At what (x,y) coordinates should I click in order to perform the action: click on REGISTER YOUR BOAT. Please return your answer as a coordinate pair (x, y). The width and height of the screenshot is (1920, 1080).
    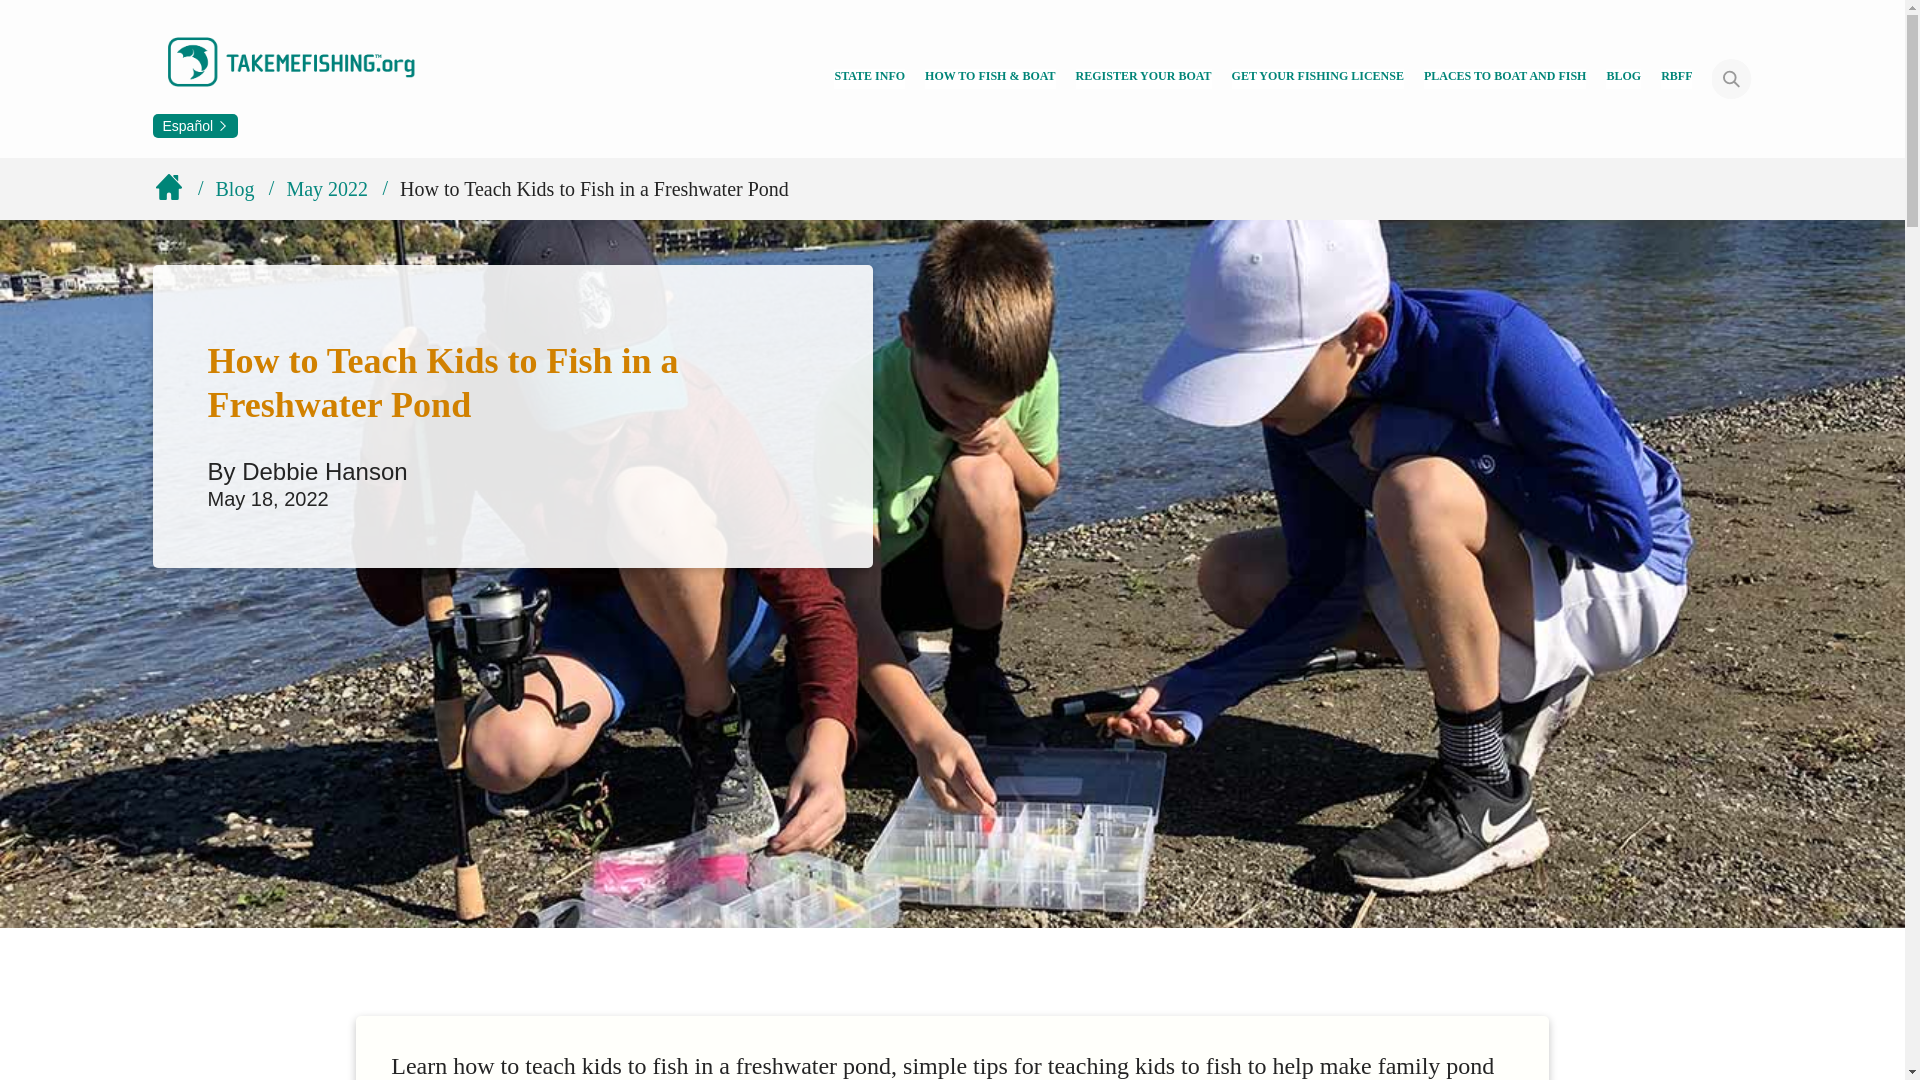
    Looking at the image, I should click on (1143, 78).